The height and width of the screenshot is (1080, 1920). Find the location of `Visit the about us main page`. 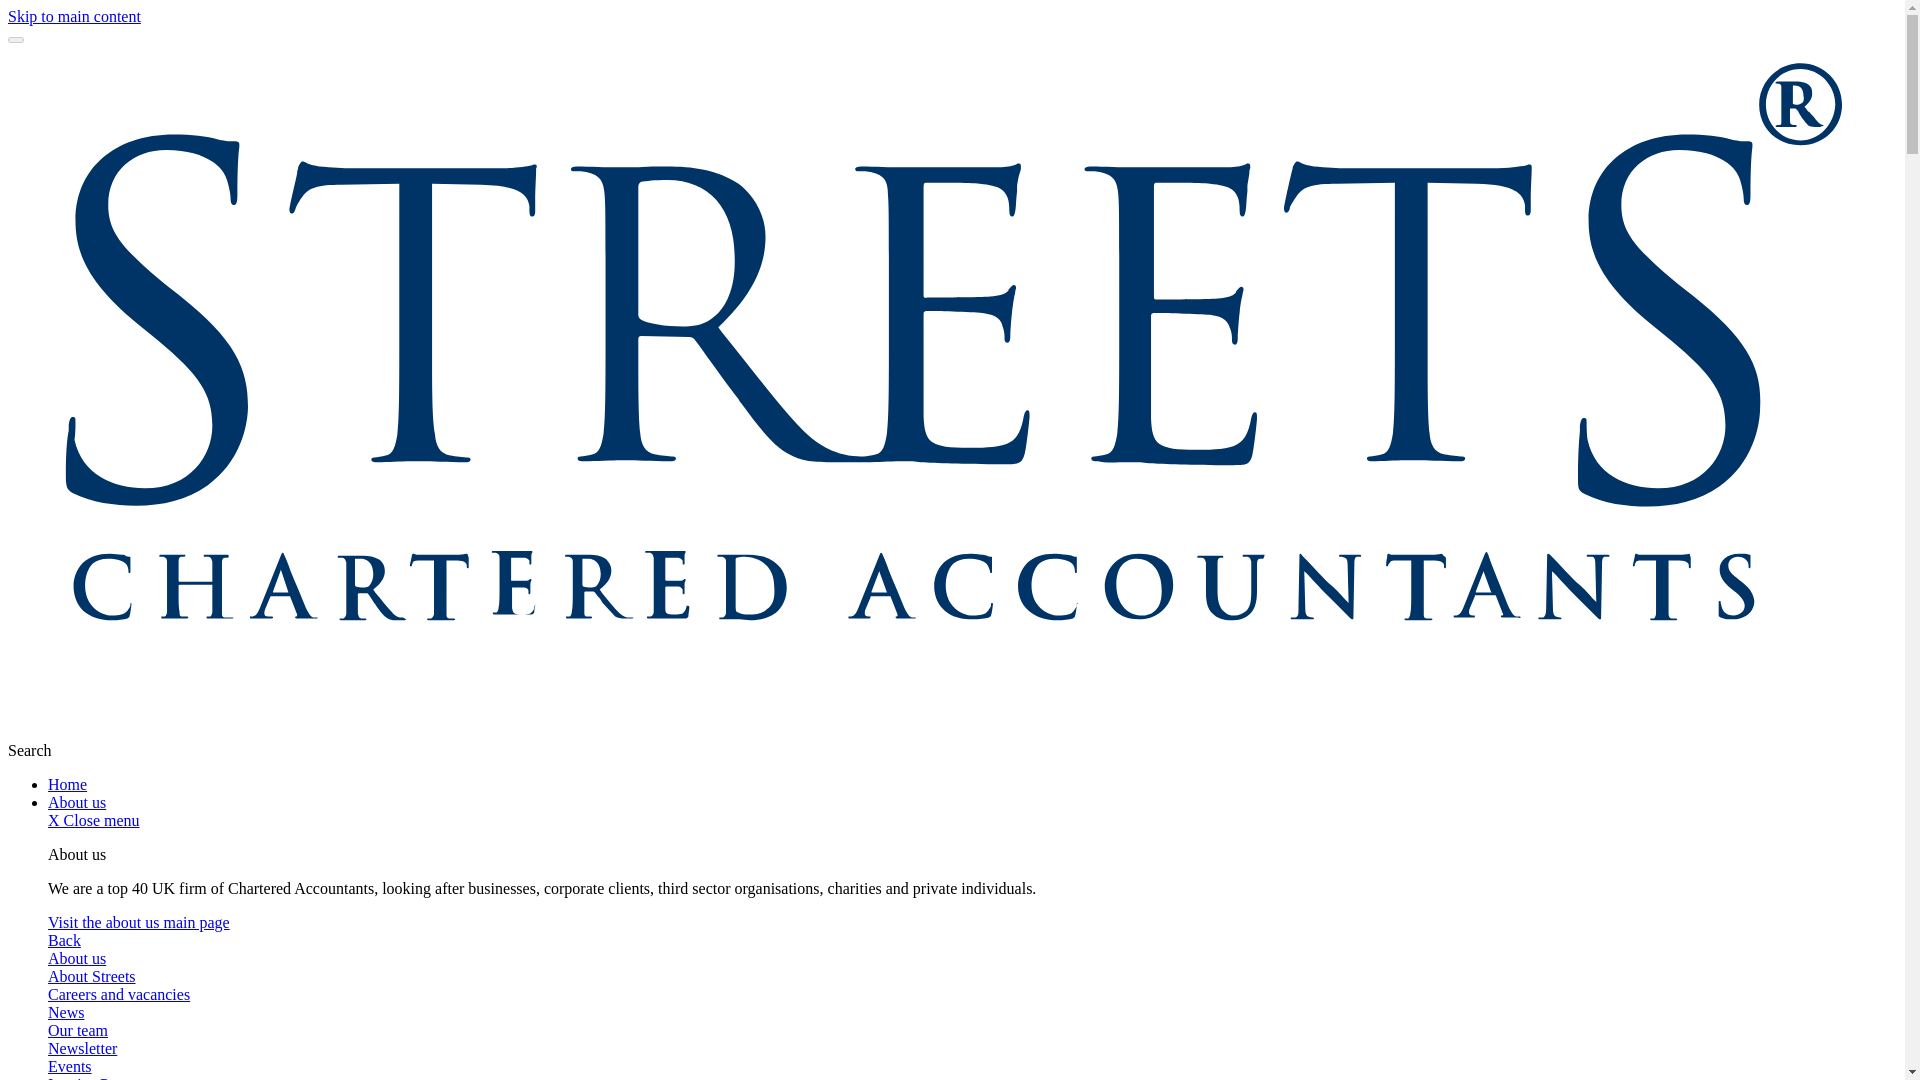

Visit the about us main page is located at coordinates (139, 922).